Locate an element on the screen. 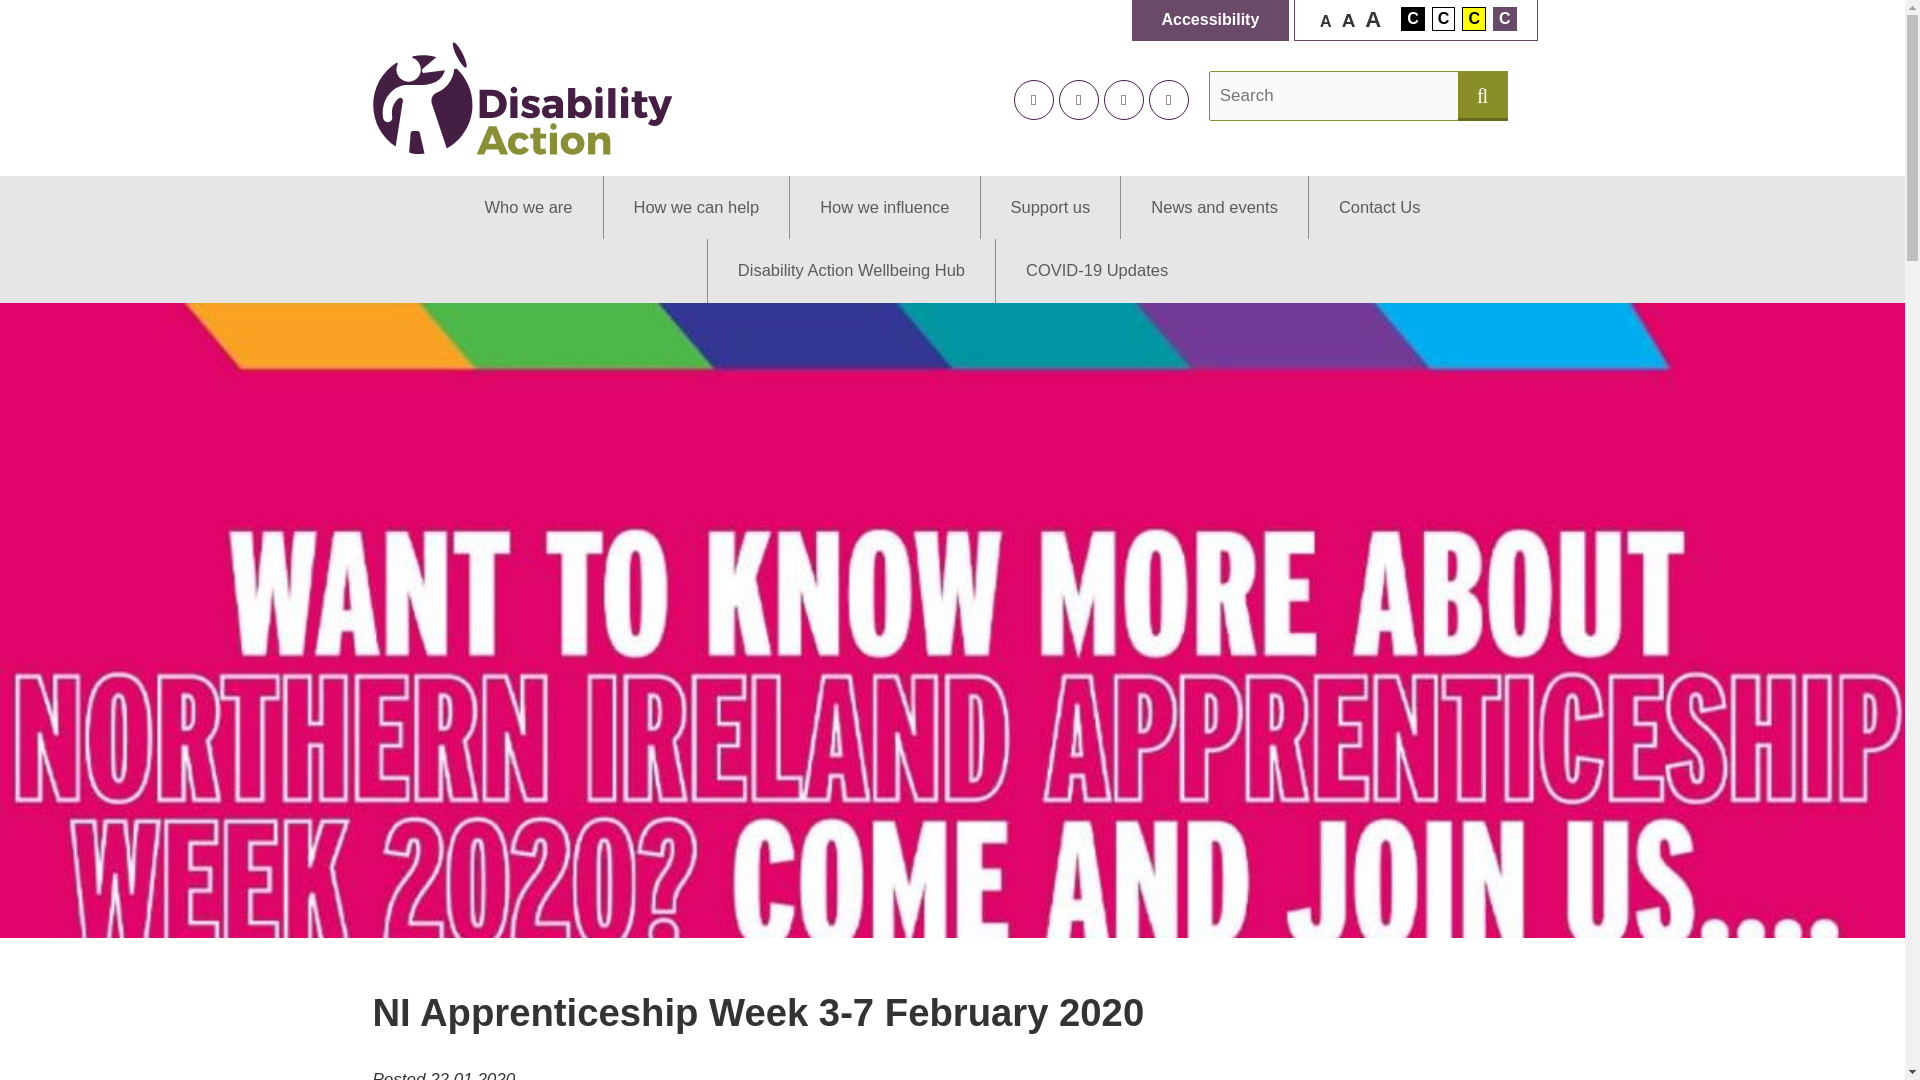 This screenshot has width=1920, height=1080. Twitter is located at coordinates (1034, 99).